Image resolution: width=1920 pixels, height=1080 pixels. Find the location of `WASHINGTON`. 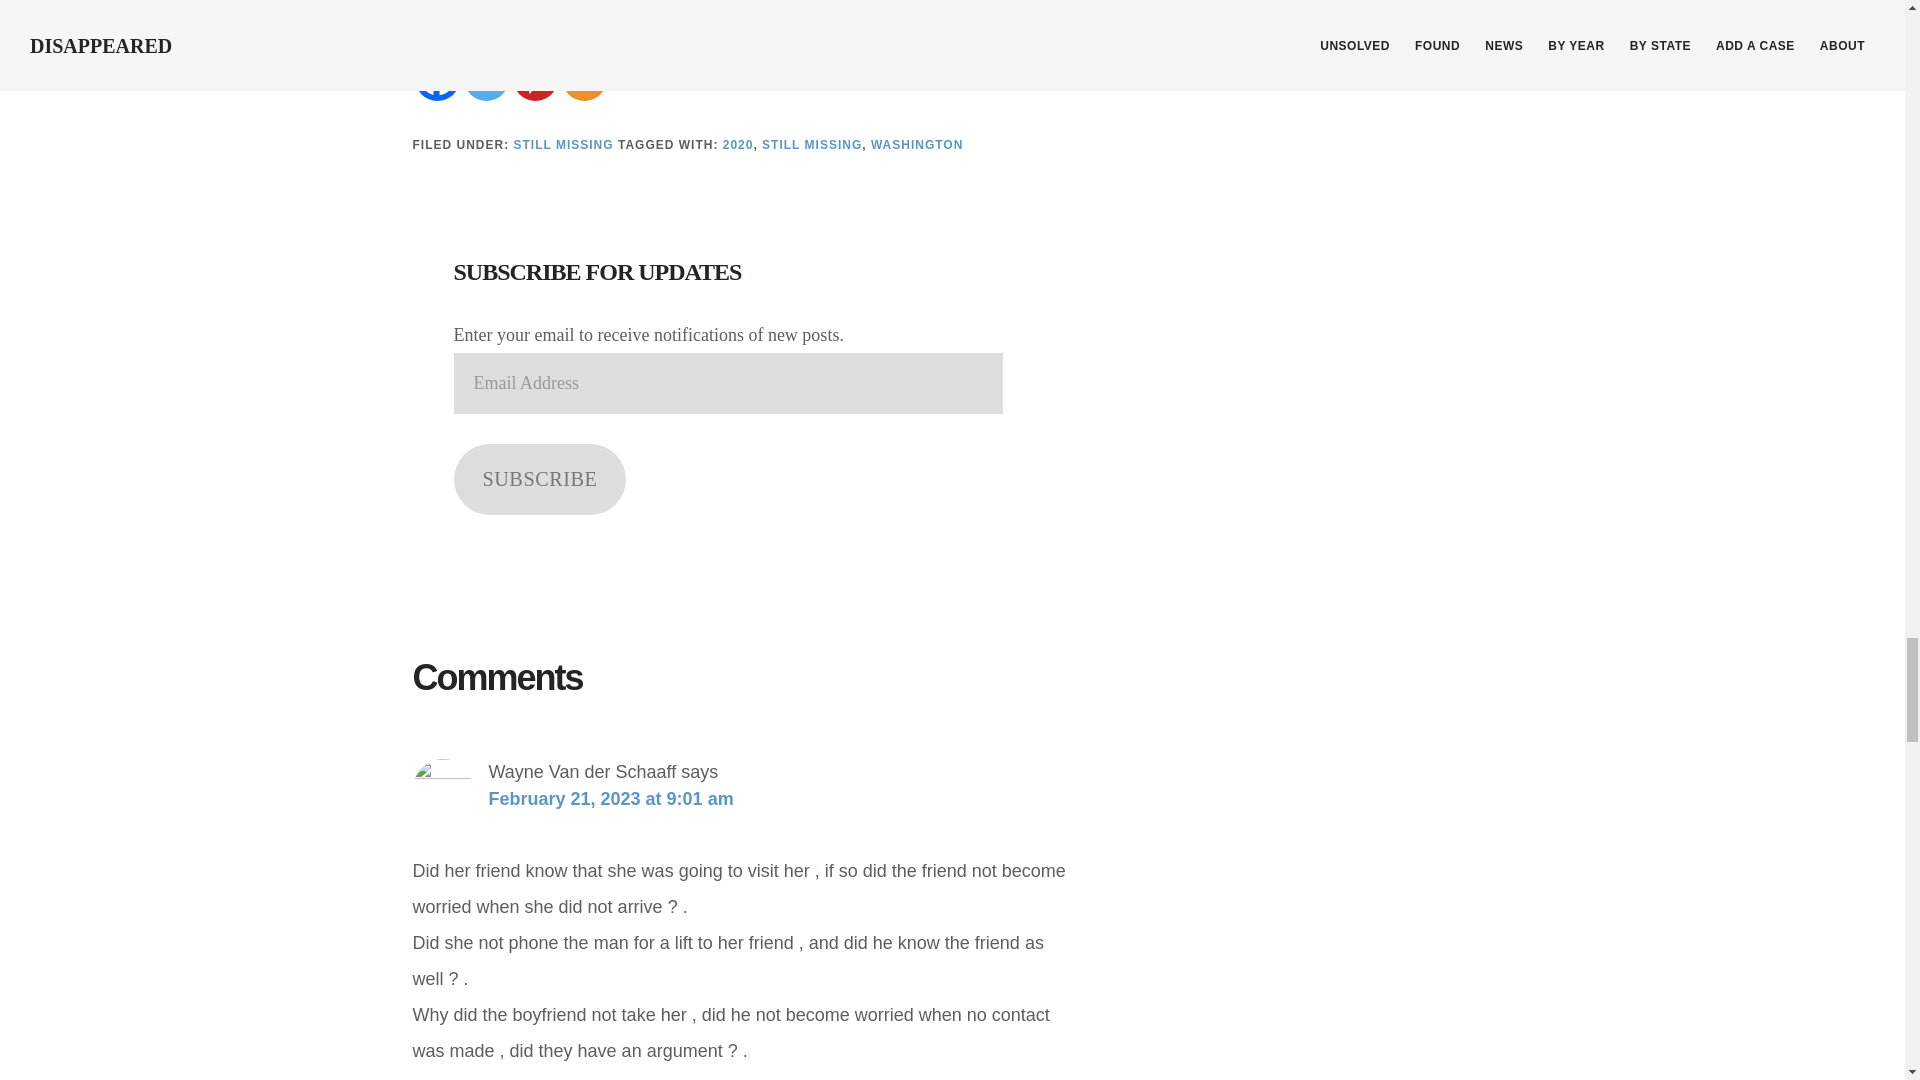

WASHINGTON is located at coordinates (917, 145).